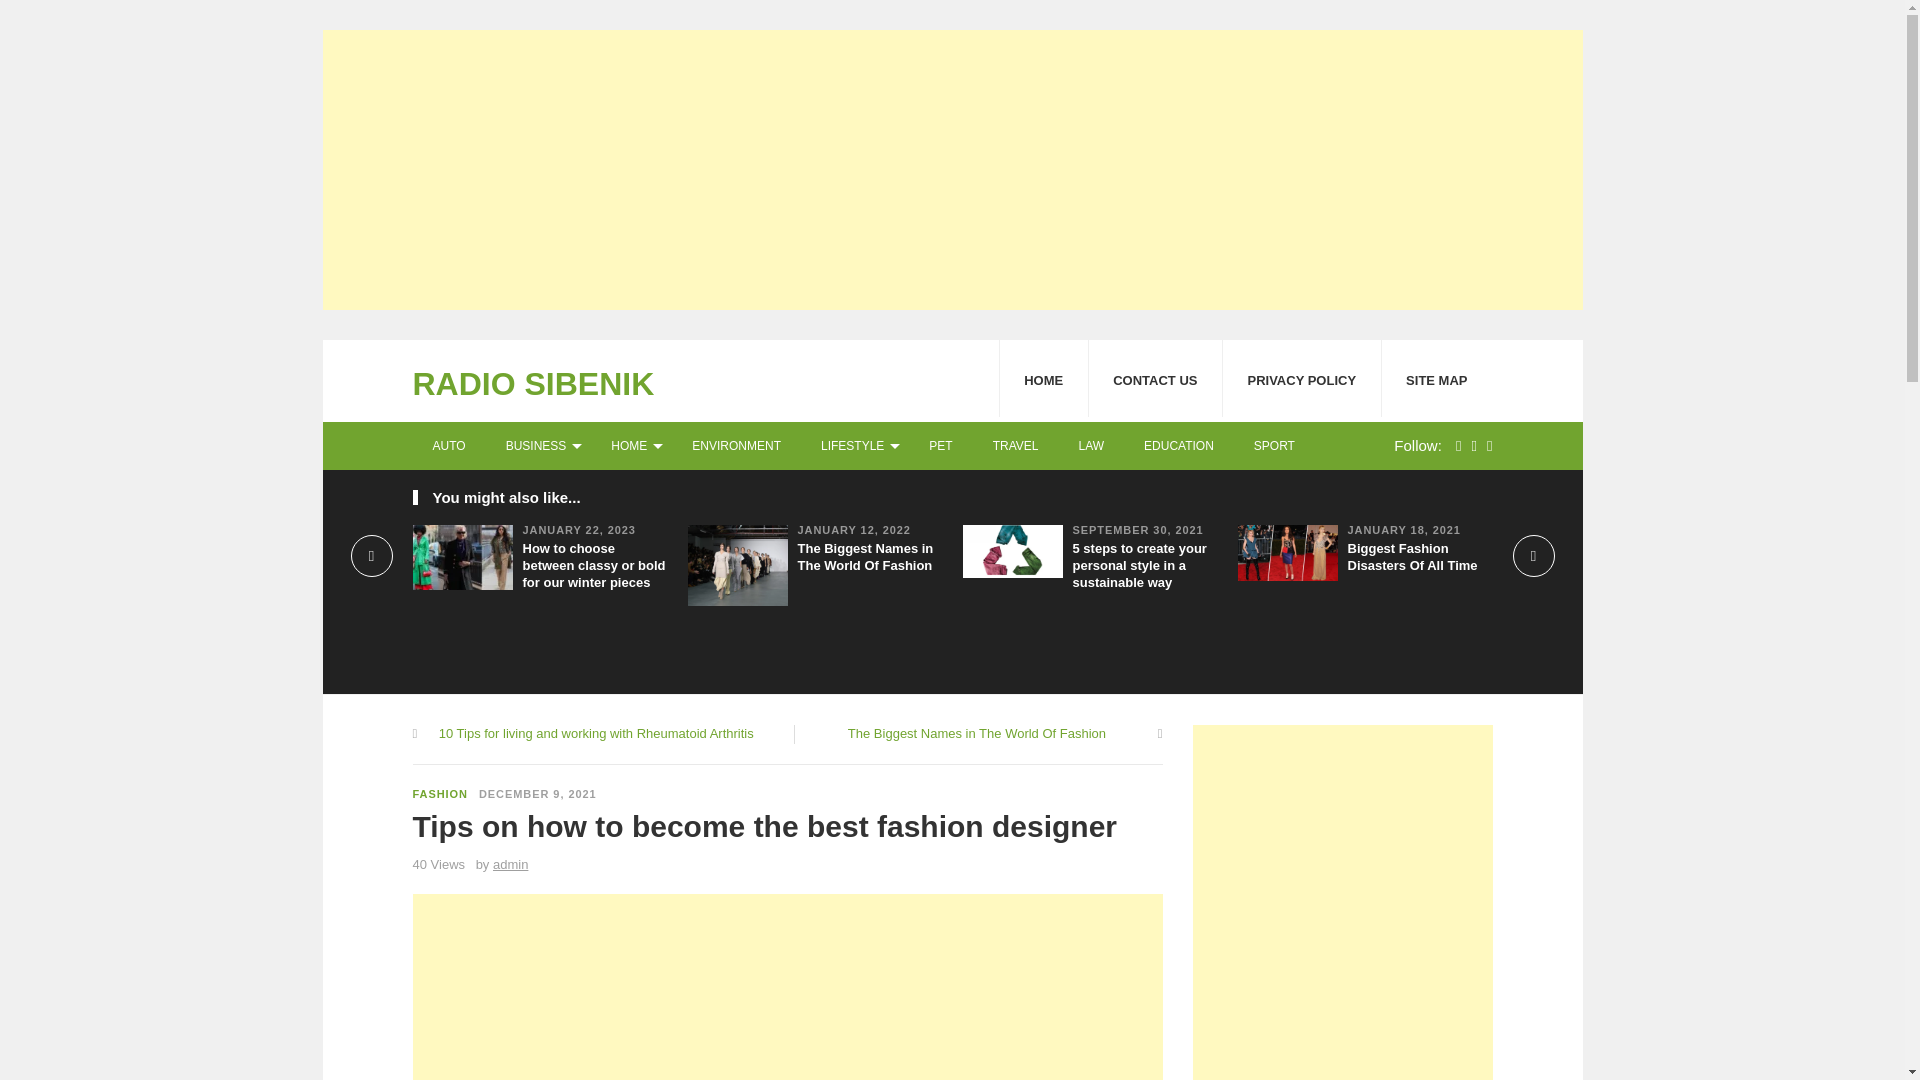 This screenshot has height=1080, width=1920. Describe the element at coordinates (1090, 446) in the screenshot. I see `LAW` at that location.